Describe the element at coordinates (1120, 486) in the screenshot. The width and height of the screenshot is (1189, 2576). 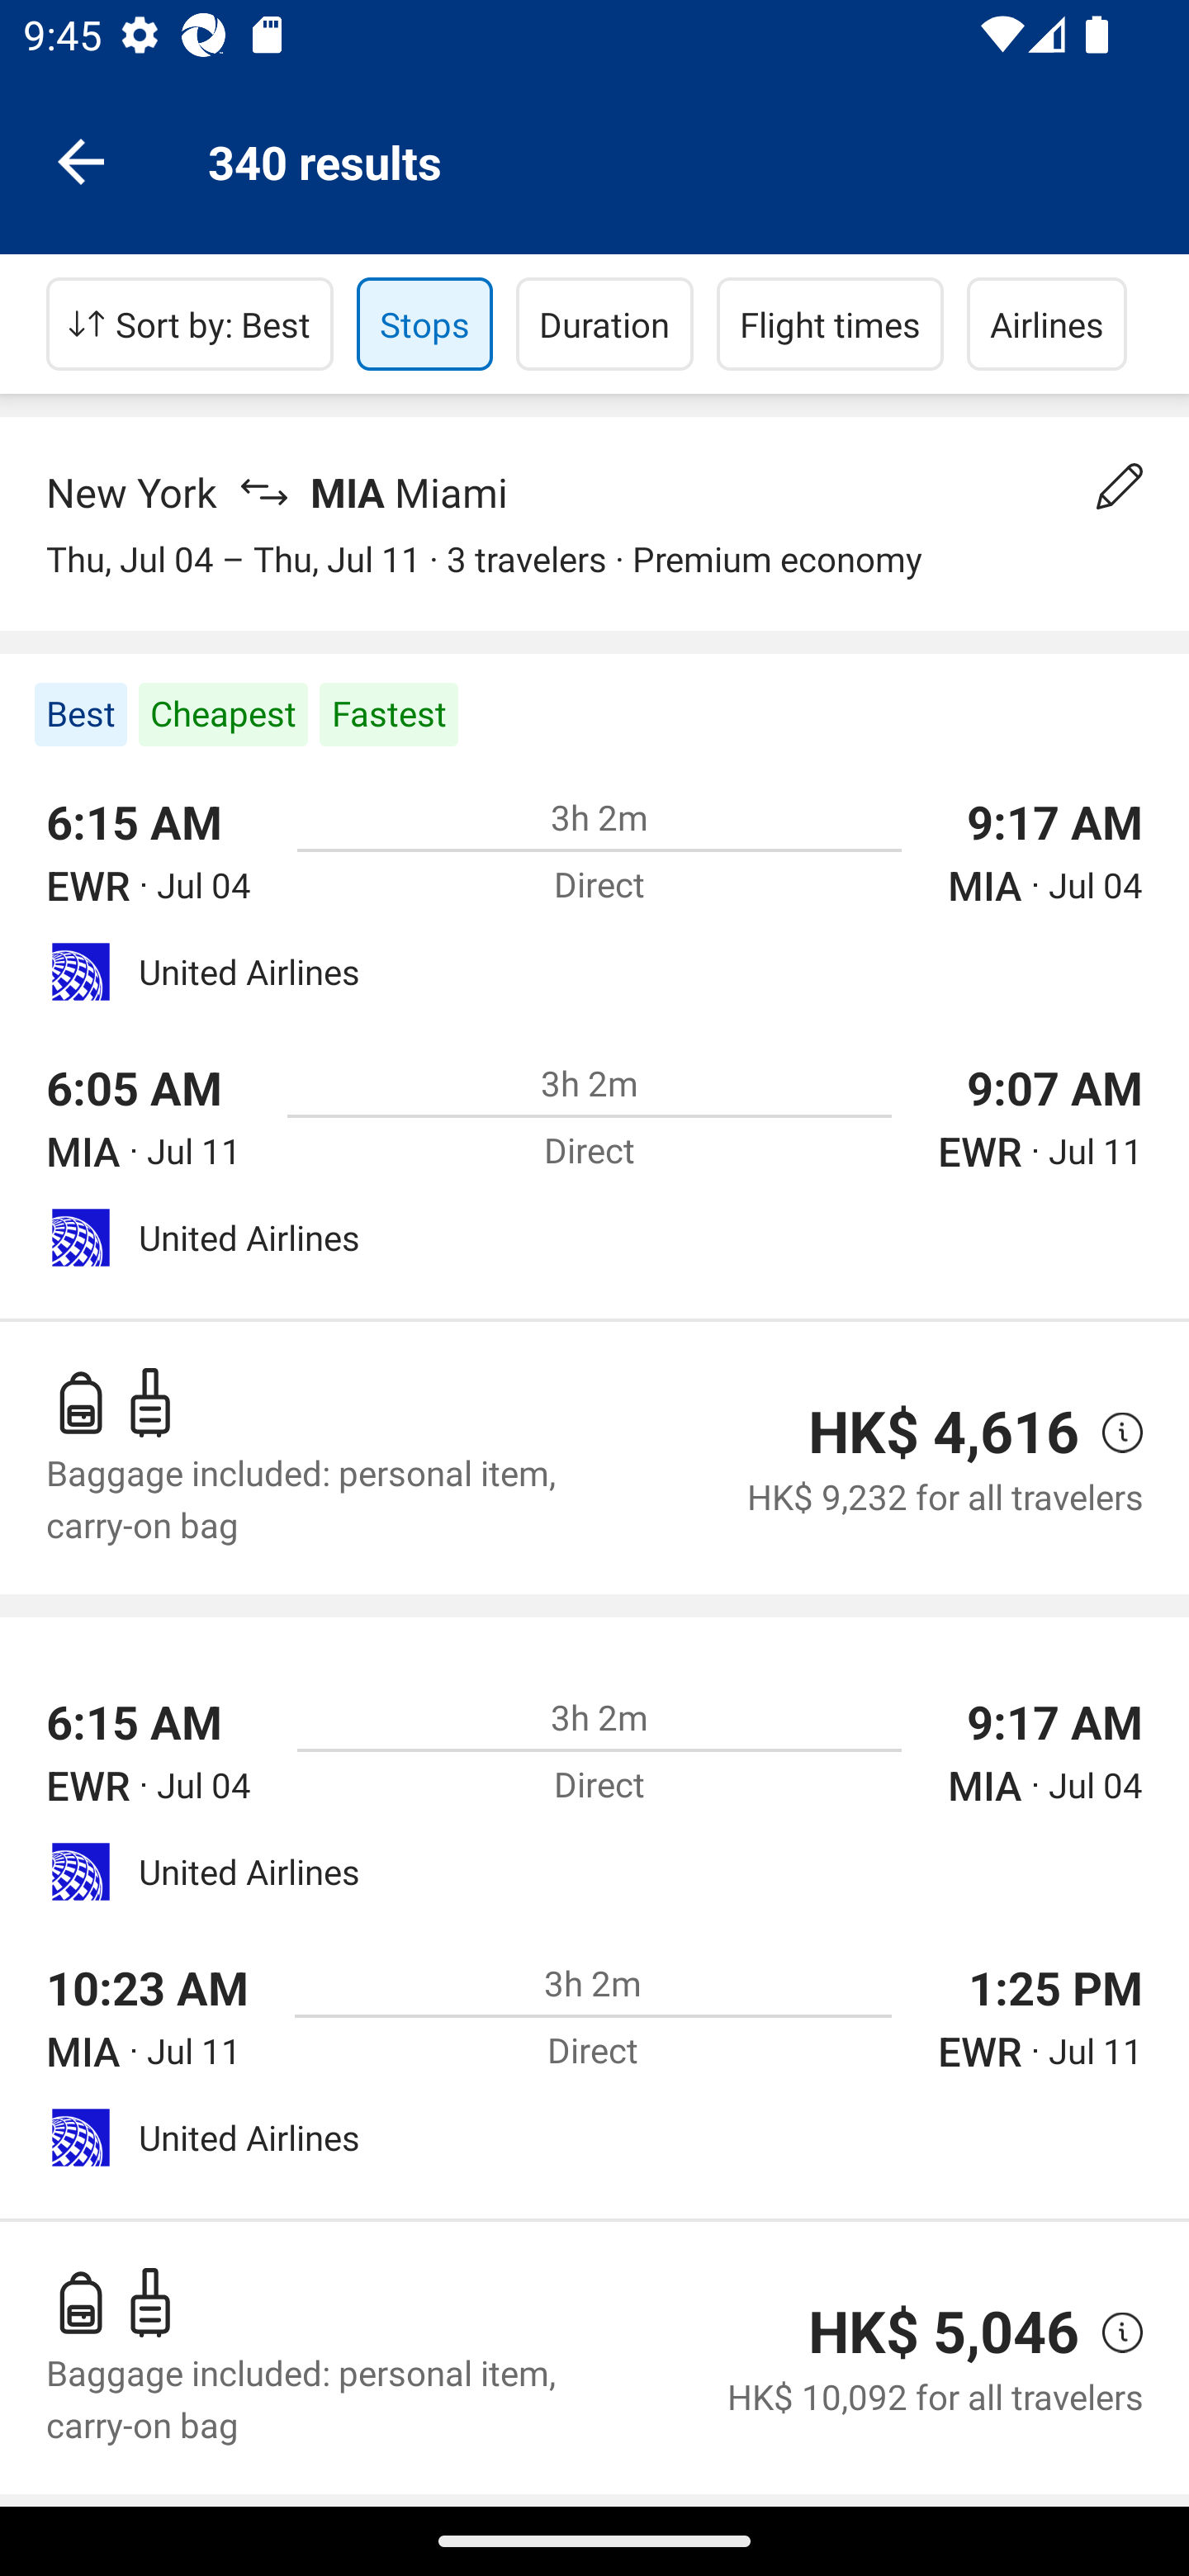
I see `Change your search details` at that location.